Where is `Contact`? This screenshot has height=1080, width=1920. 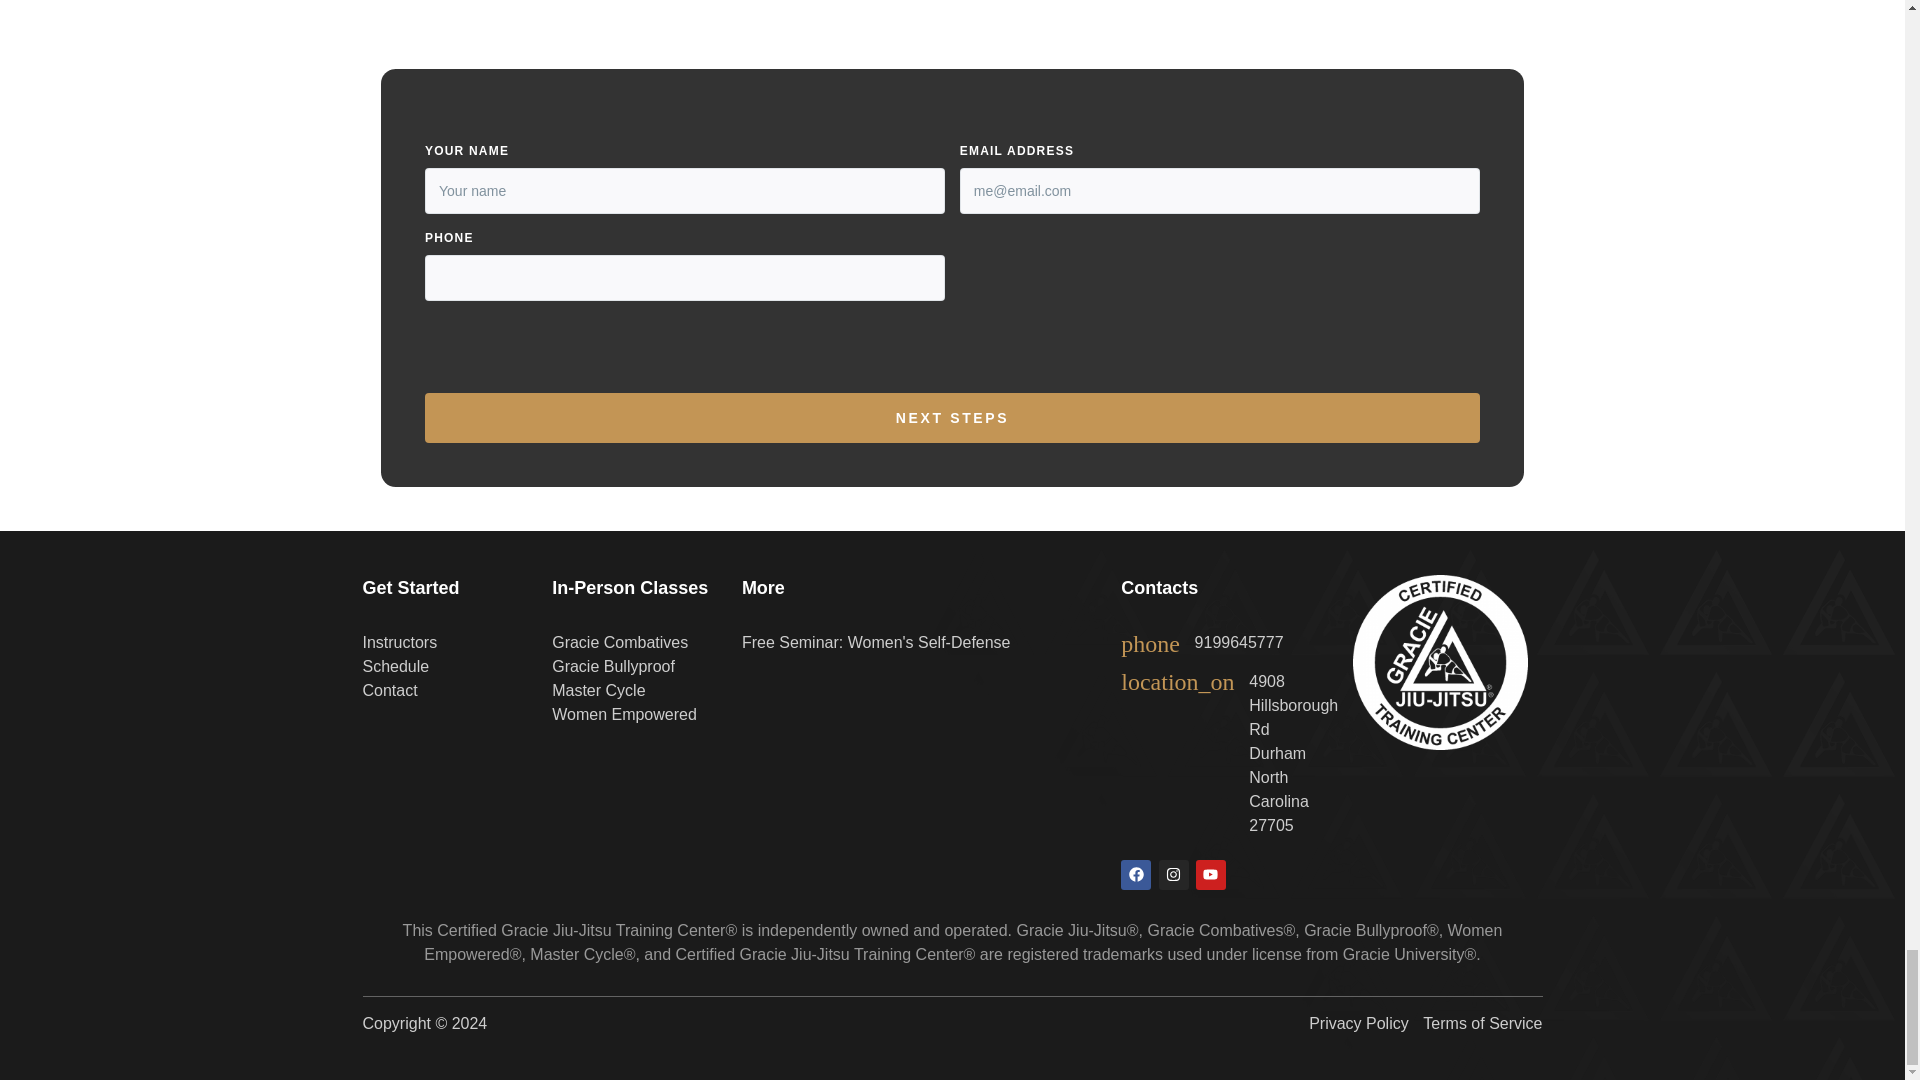
Contact is located at coordinates (389, 690).